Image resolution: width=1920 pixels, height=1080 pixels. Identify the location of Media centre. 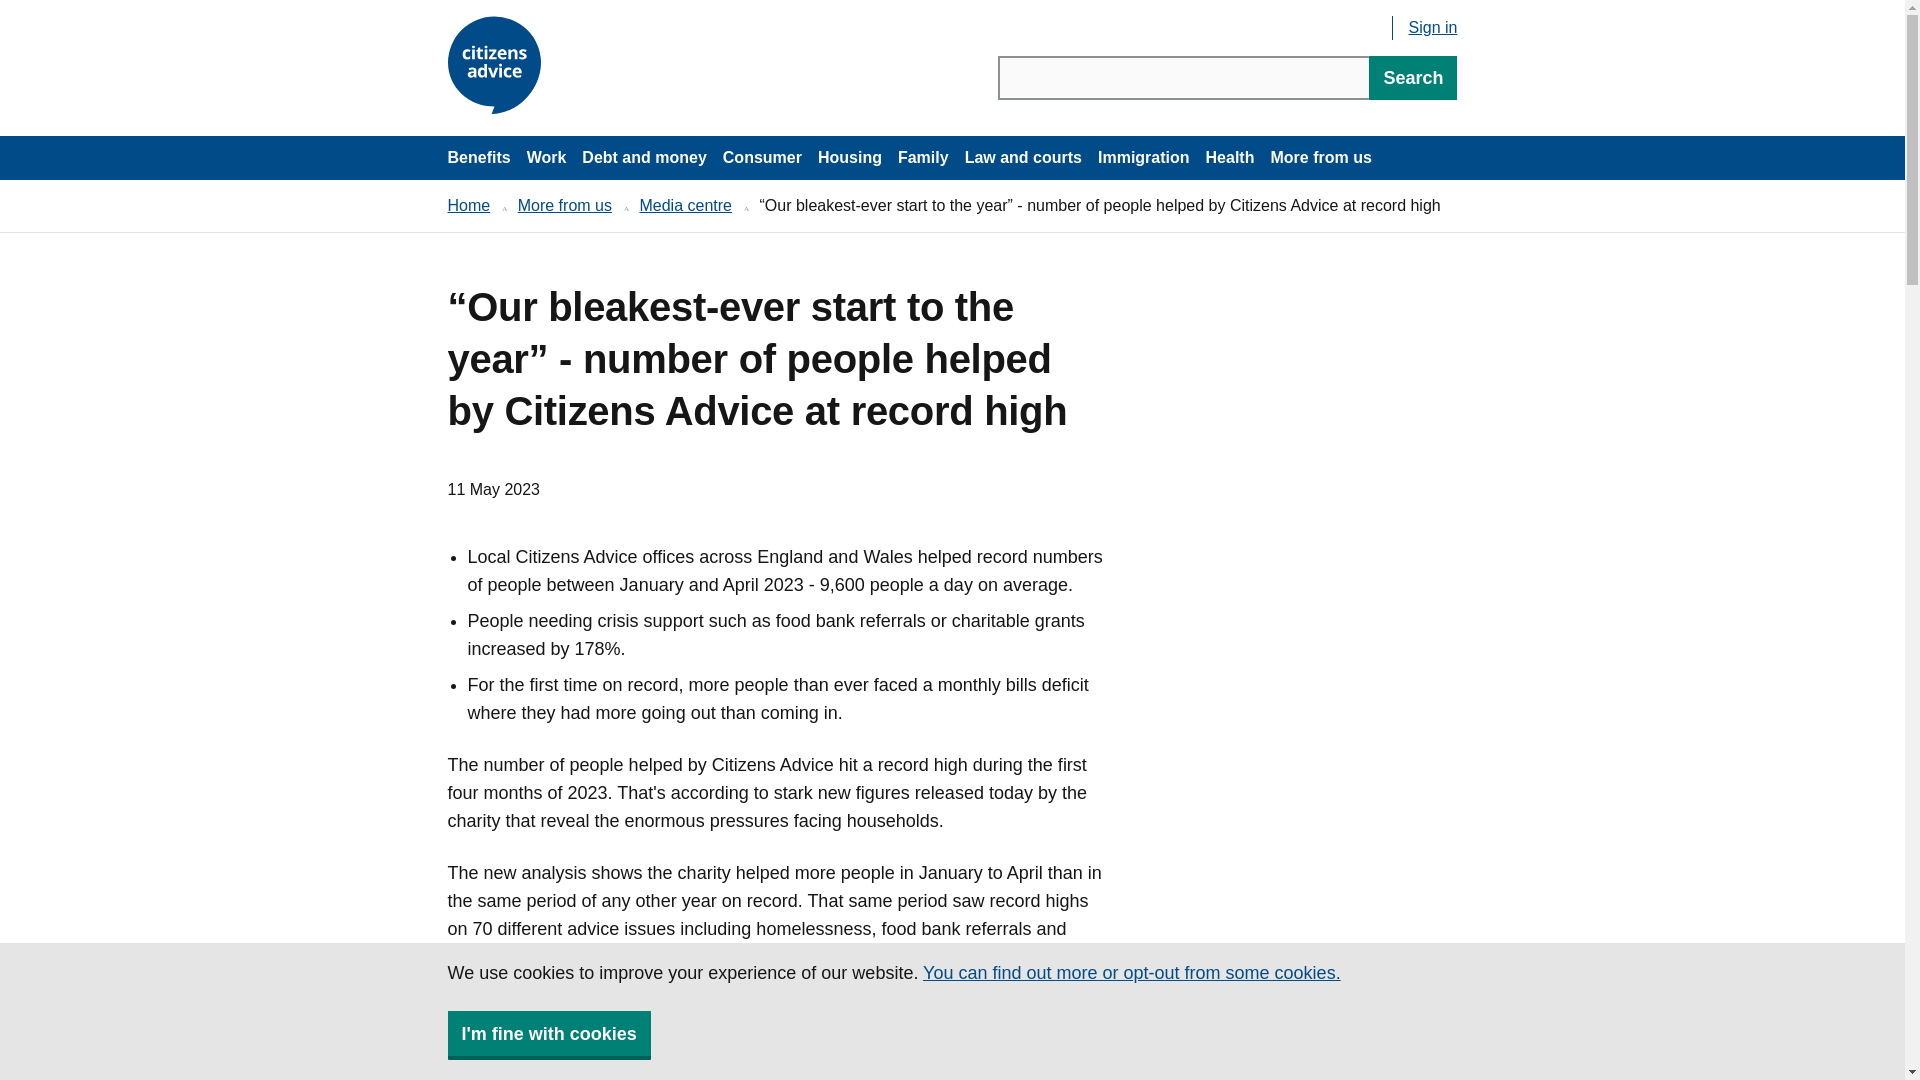
(685, 204).